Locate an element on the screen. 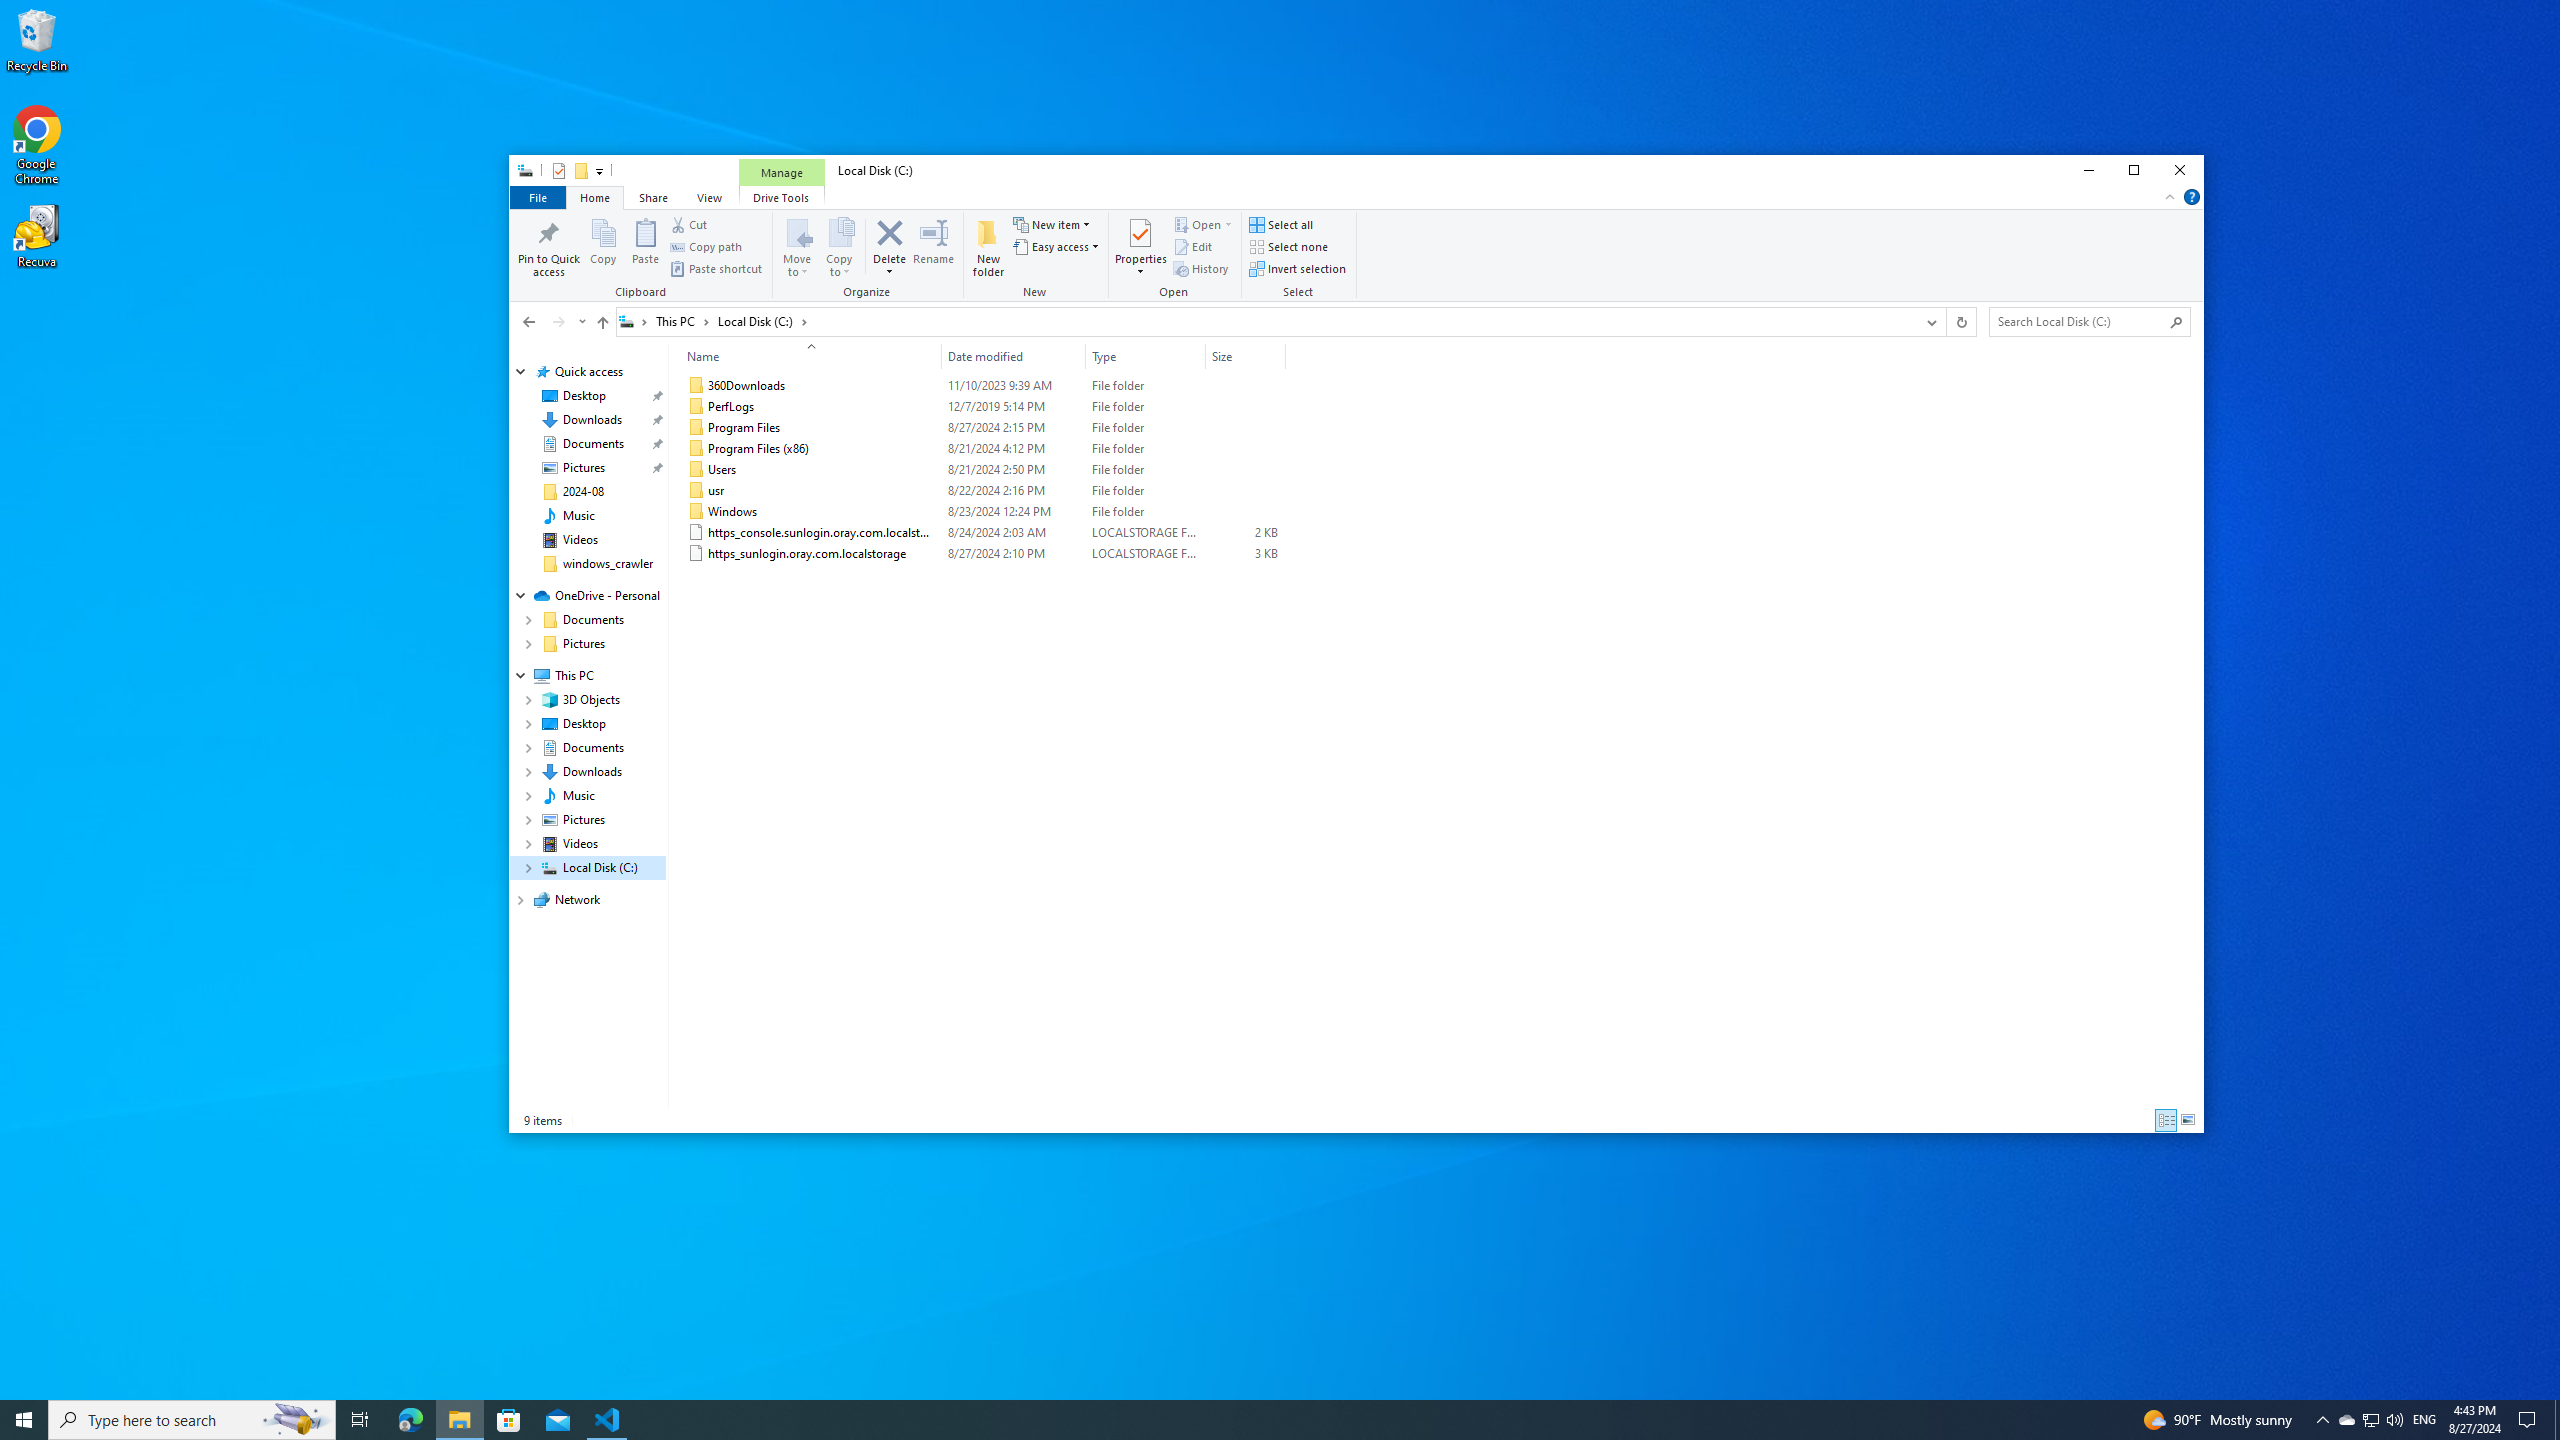 Image resolution: width=2560 pixels, height=1440 pixels. Organize is located at coordinates (2135, 170).